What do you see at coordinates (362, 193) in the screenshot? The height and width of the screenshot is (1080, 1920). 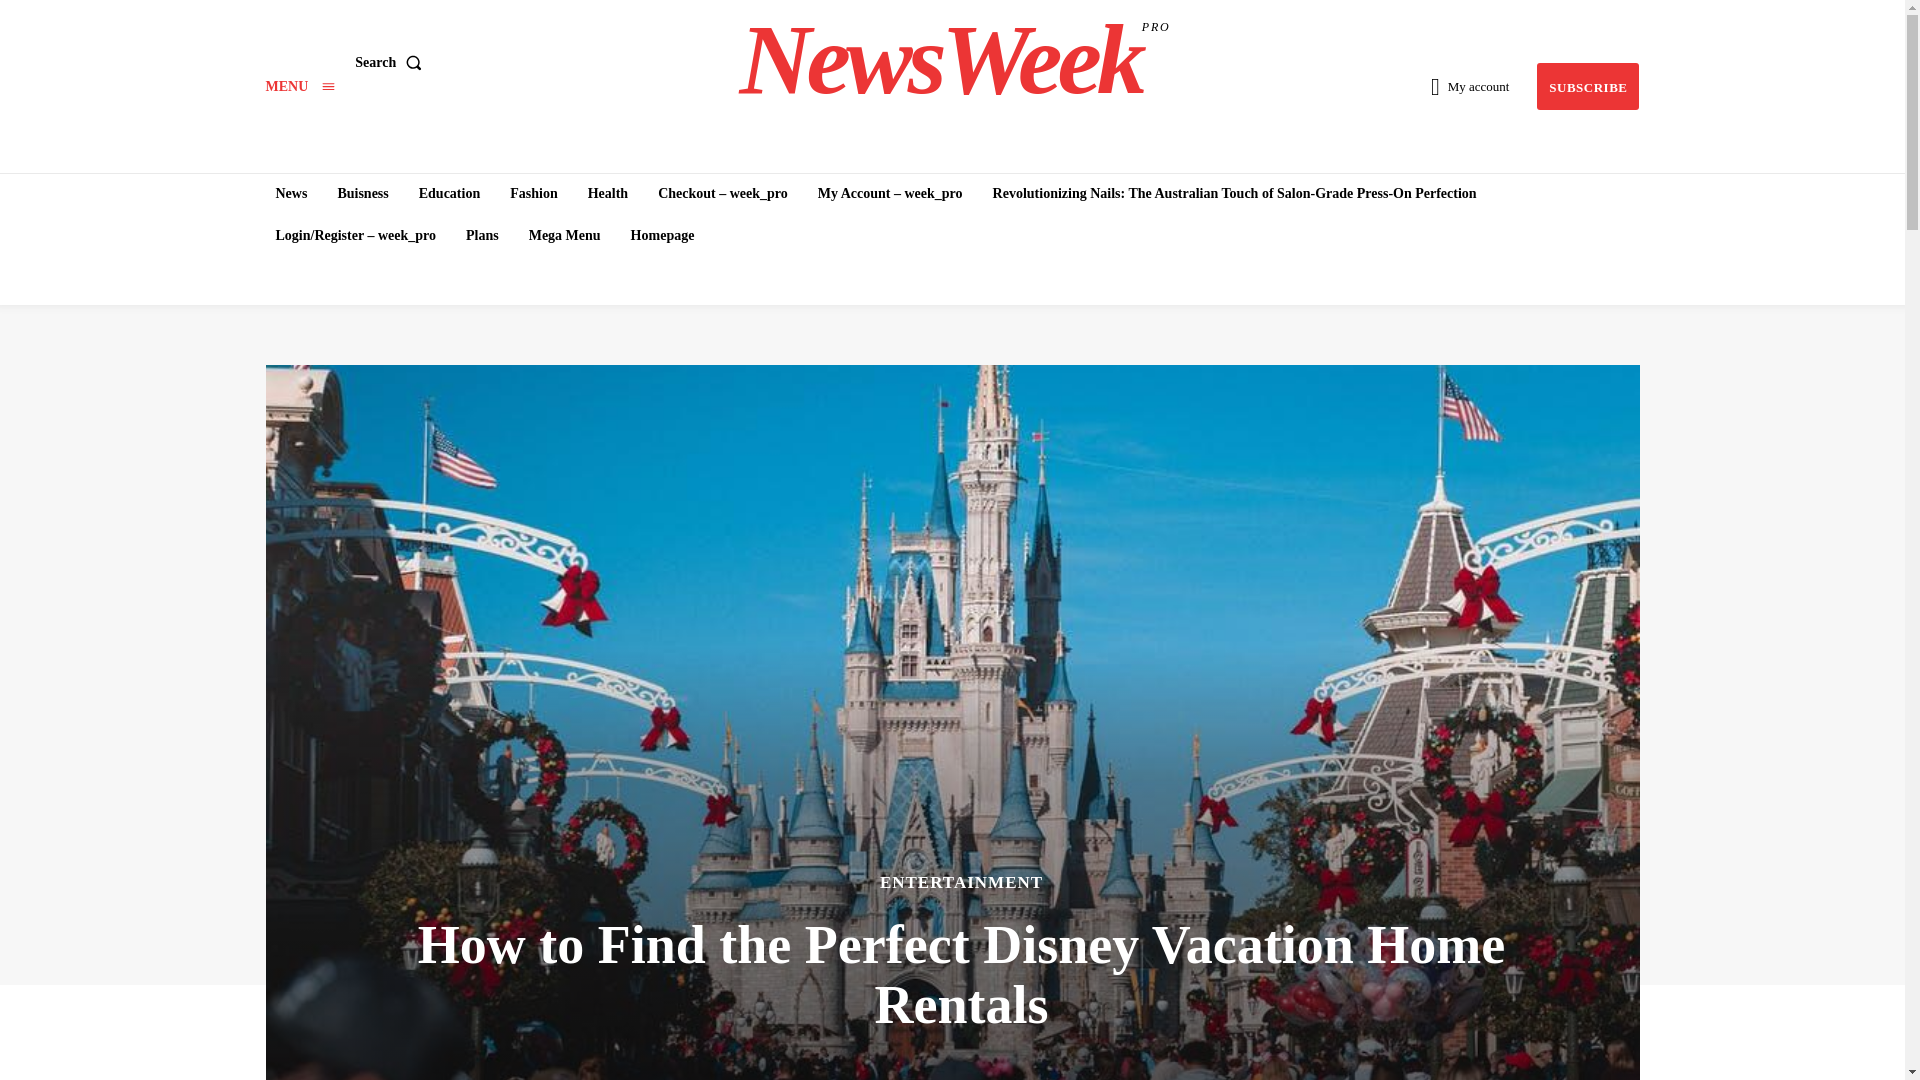 I see `News` at bounding box center [362, 193].